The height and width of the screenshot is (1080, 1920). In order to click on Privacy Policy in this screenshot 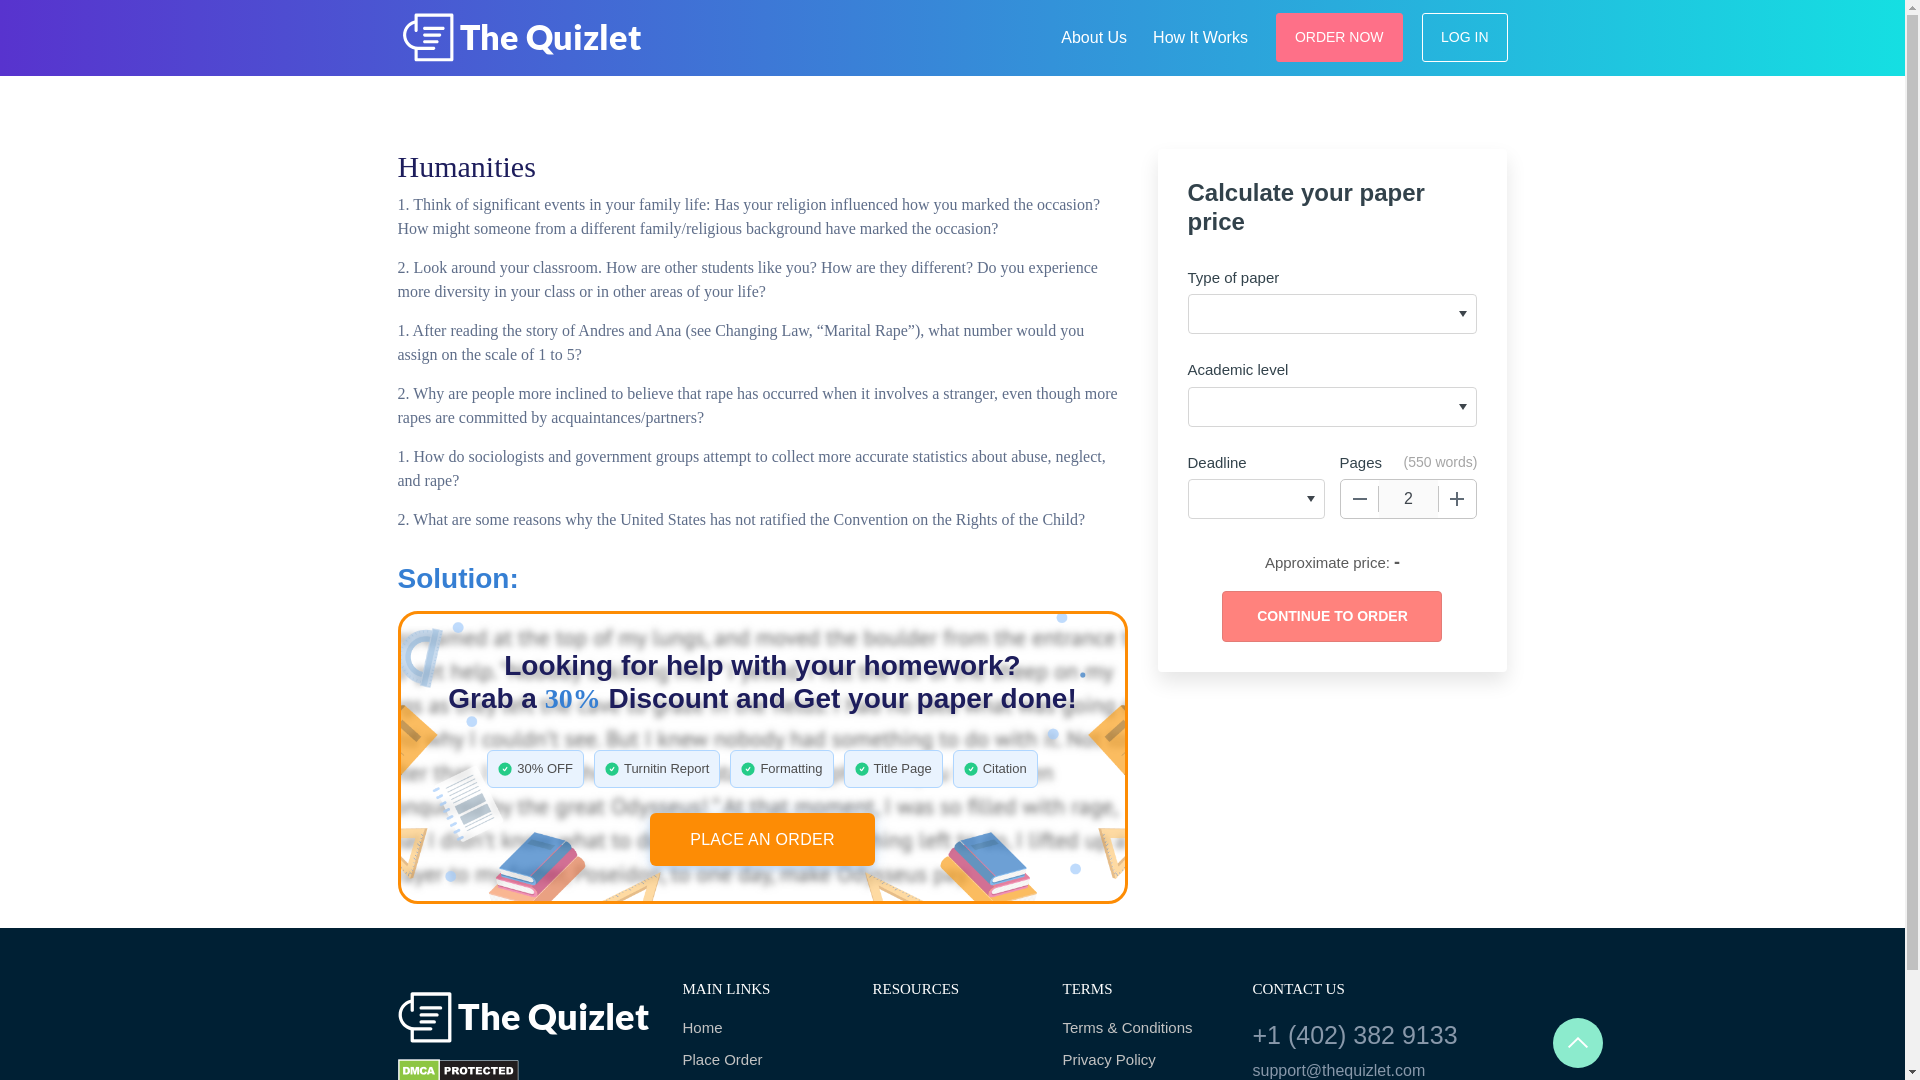, I will do `click(1141, 1060)`.